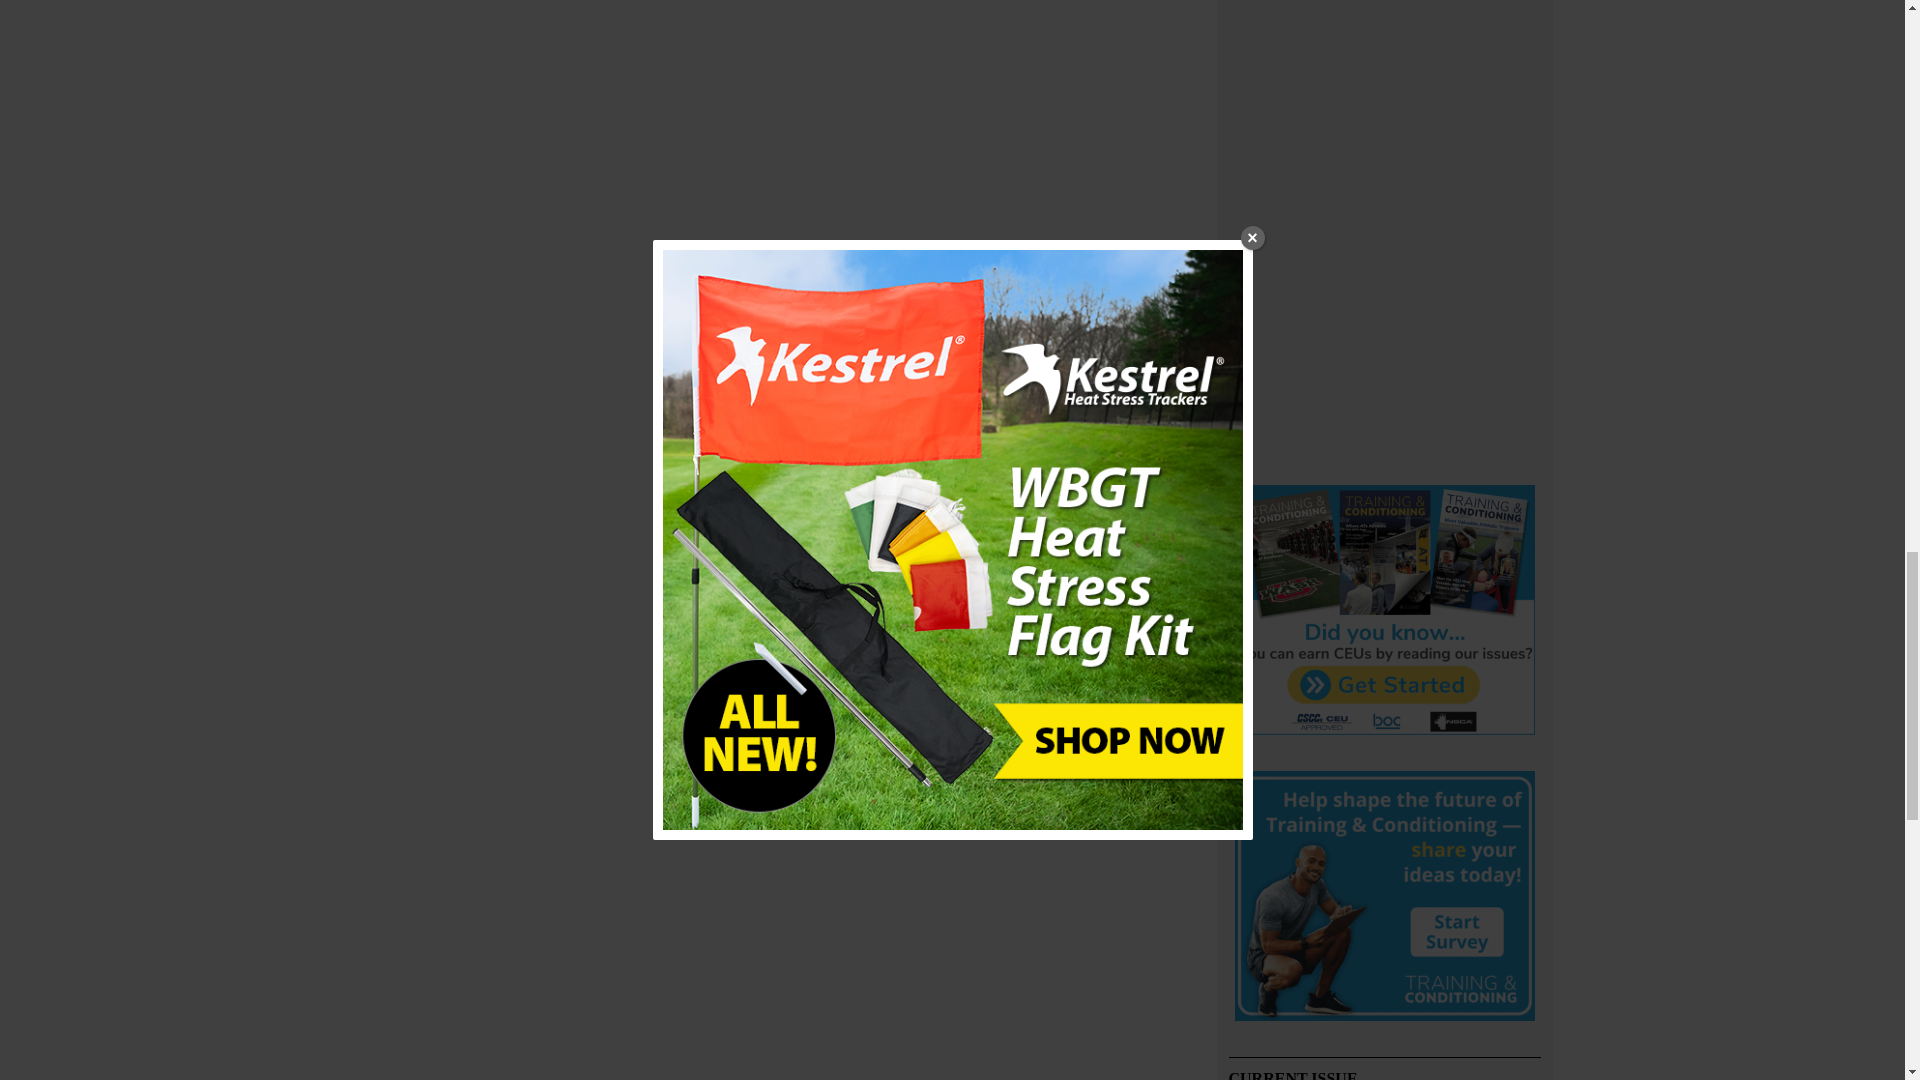  I want to click on Survey , so click(1384, 899).